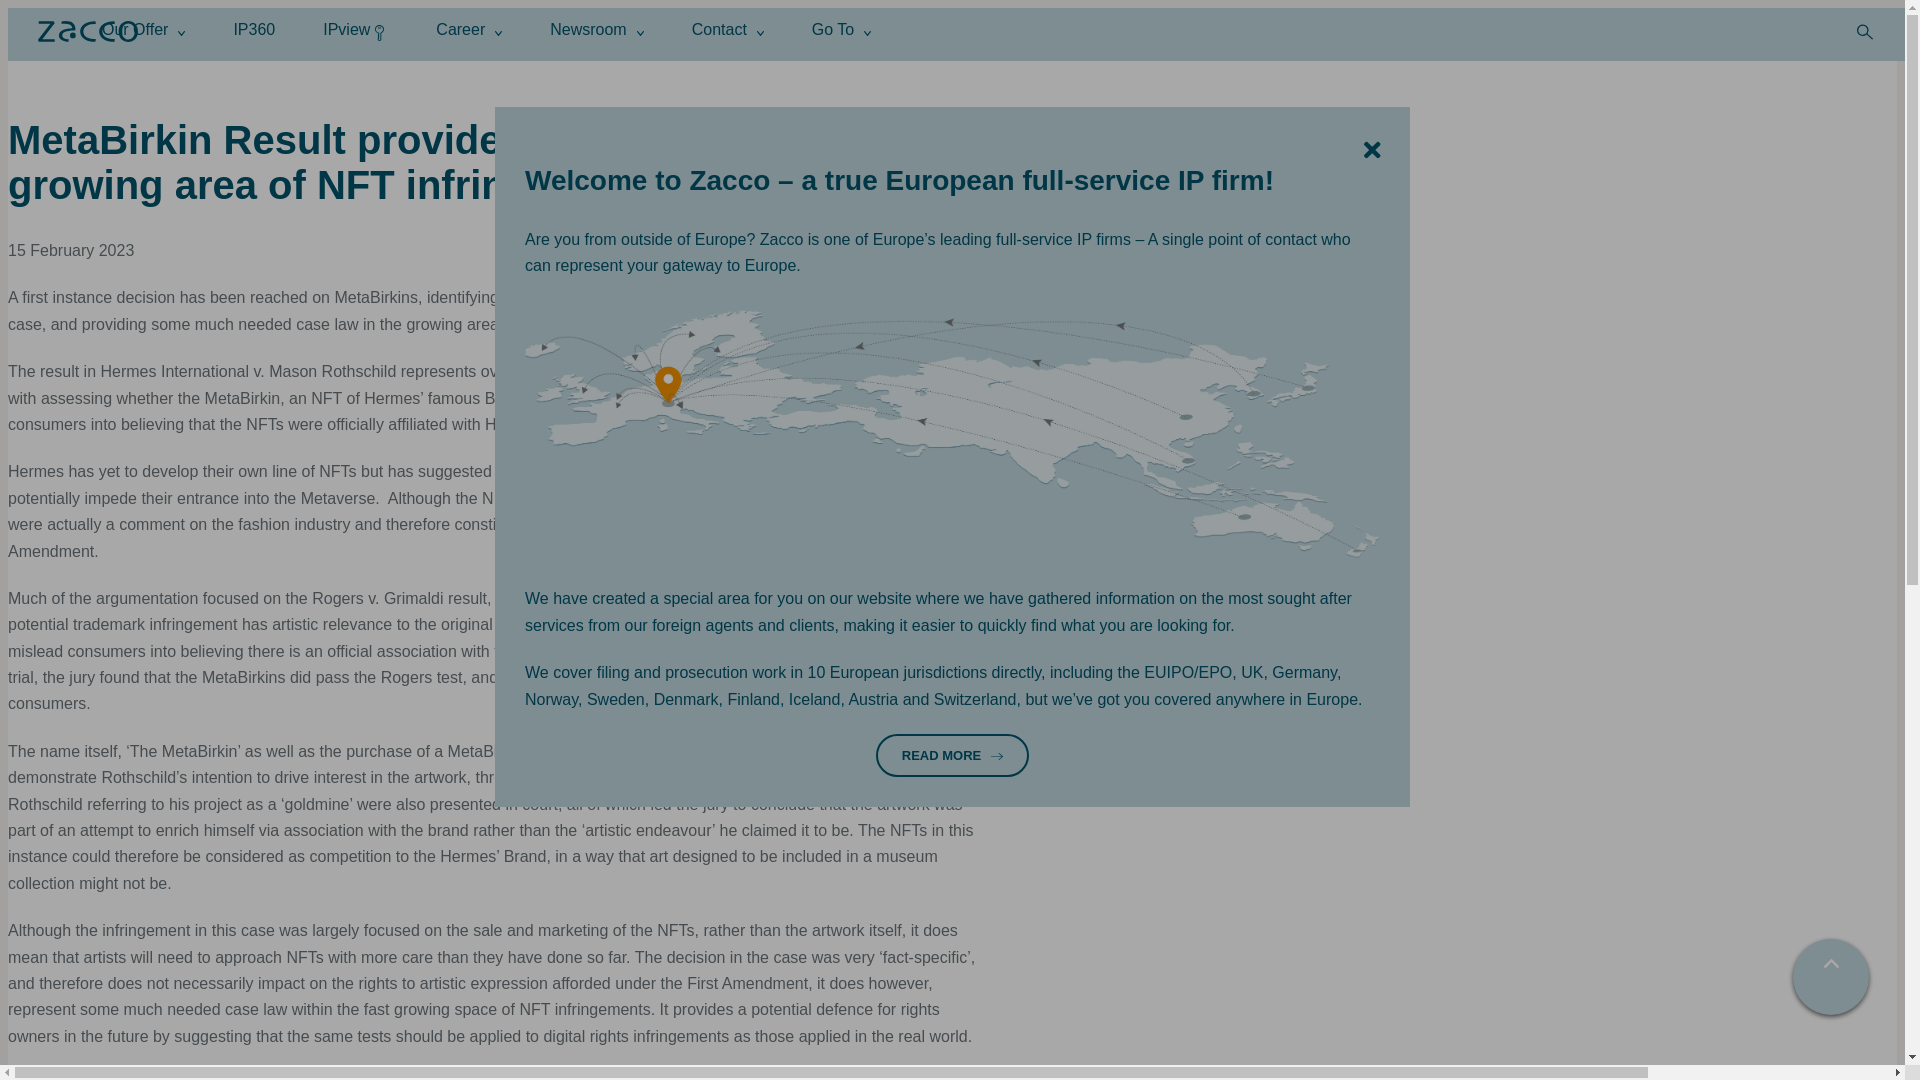 This screenshot has width=1920, height=1080. I want to click on Newsroom, so click(596, 28).